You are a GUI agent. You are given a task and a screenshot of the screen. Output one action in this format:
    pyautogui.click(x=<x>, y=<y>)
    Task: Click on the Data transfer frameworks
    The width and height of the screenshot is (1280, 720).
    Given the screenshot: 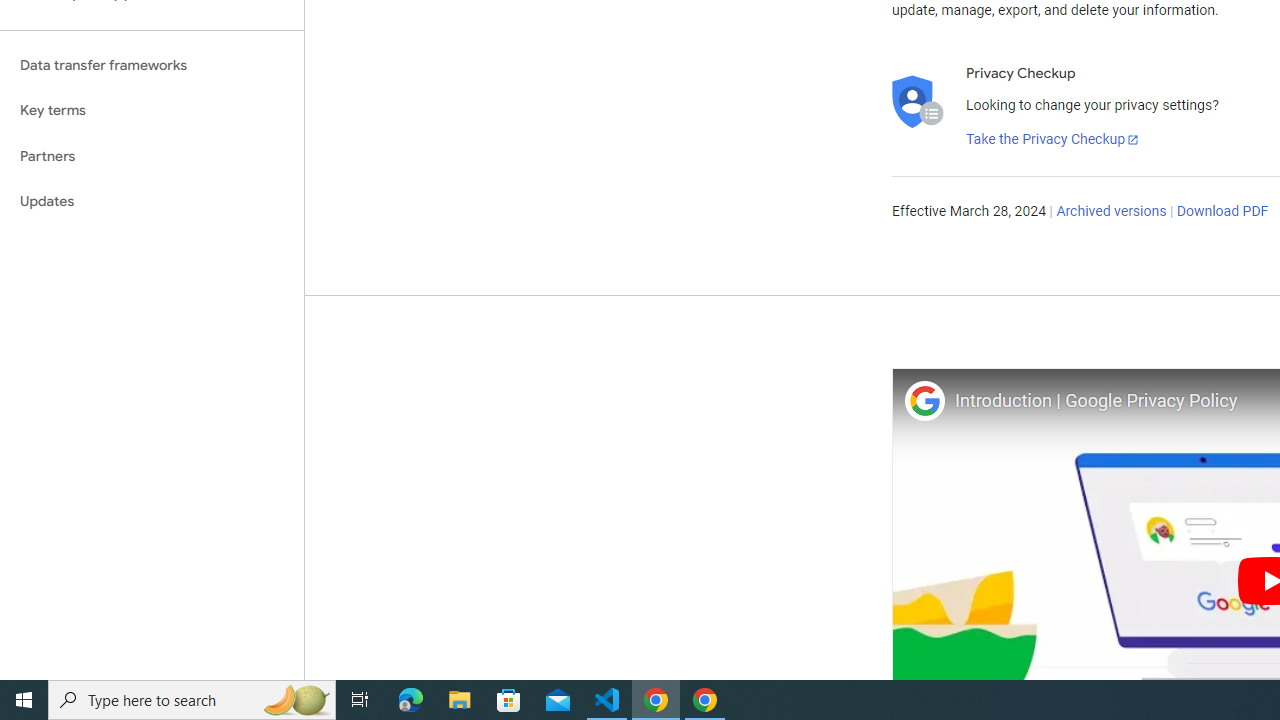 What is the action you would take?
    pyautogui.click(x=152, y=65)
    